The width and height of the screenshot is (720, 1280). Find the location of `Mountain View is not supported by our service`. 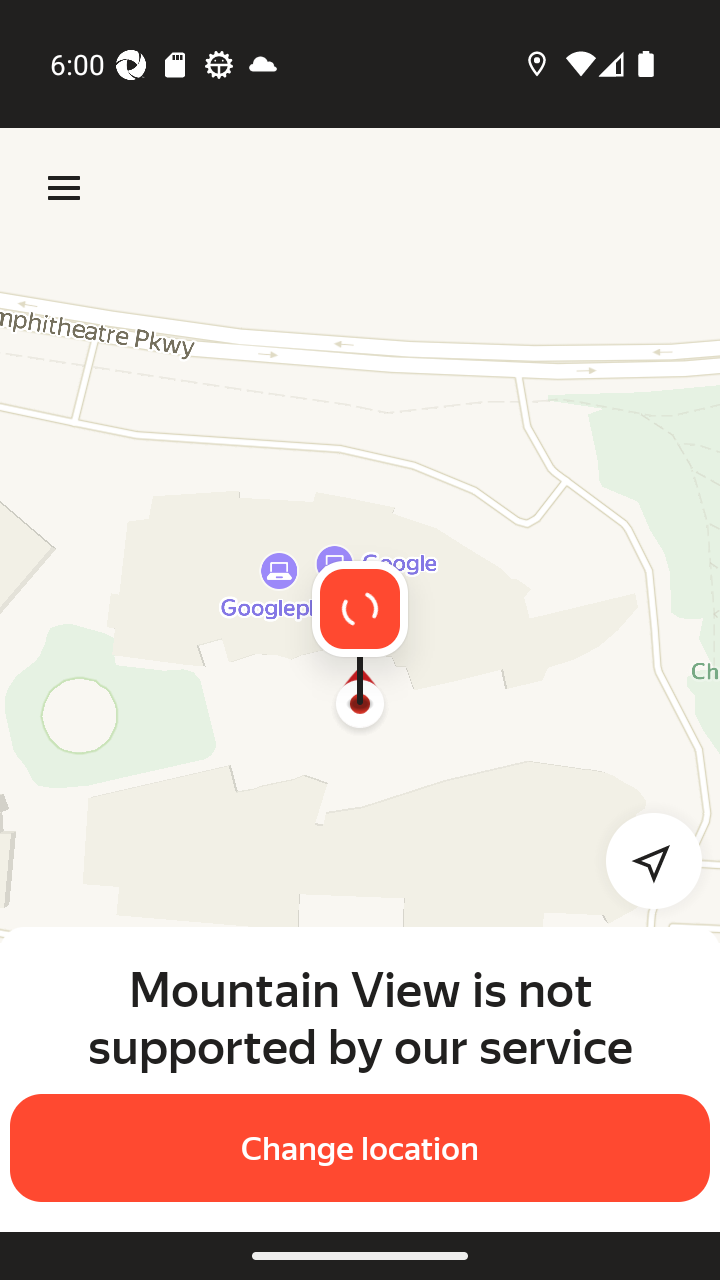

Mountain View is not supported by our service is located at coordinates (360, 1017).